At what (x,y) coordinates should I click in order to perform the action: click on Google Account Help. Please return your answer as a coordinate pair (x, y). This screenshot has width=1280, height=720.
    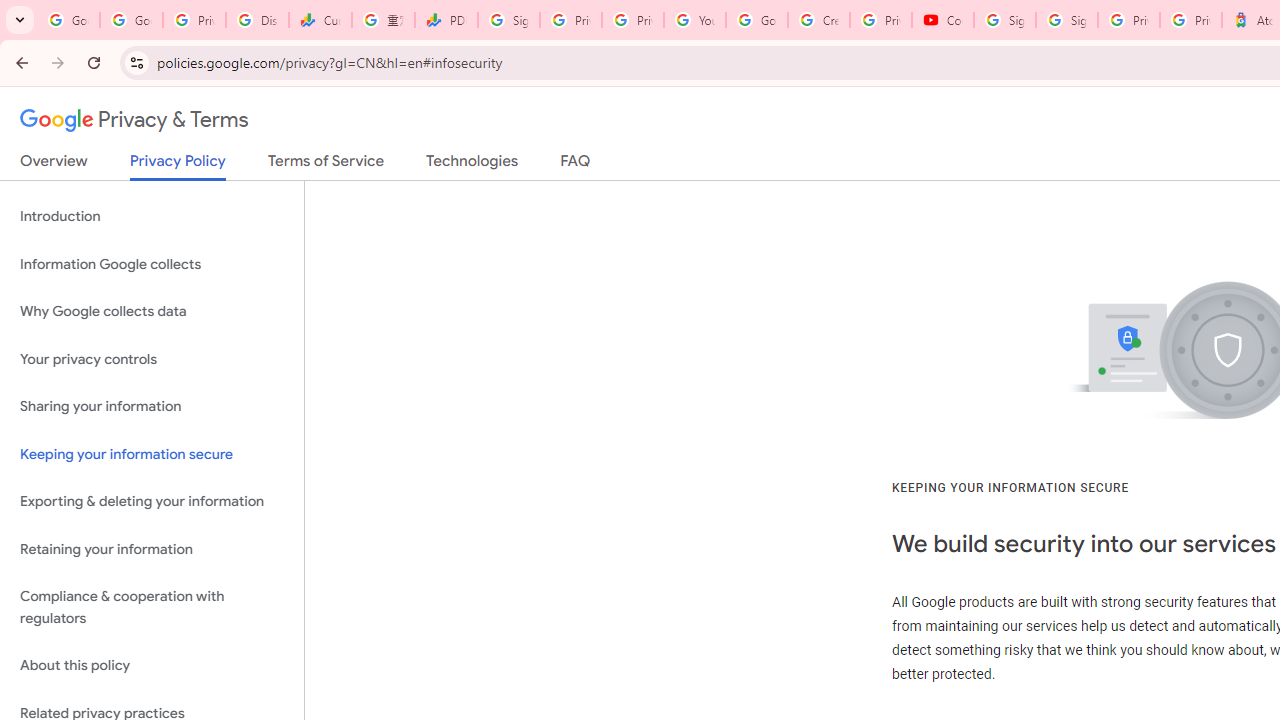
    Looking at the image, I should click on (756, 20).